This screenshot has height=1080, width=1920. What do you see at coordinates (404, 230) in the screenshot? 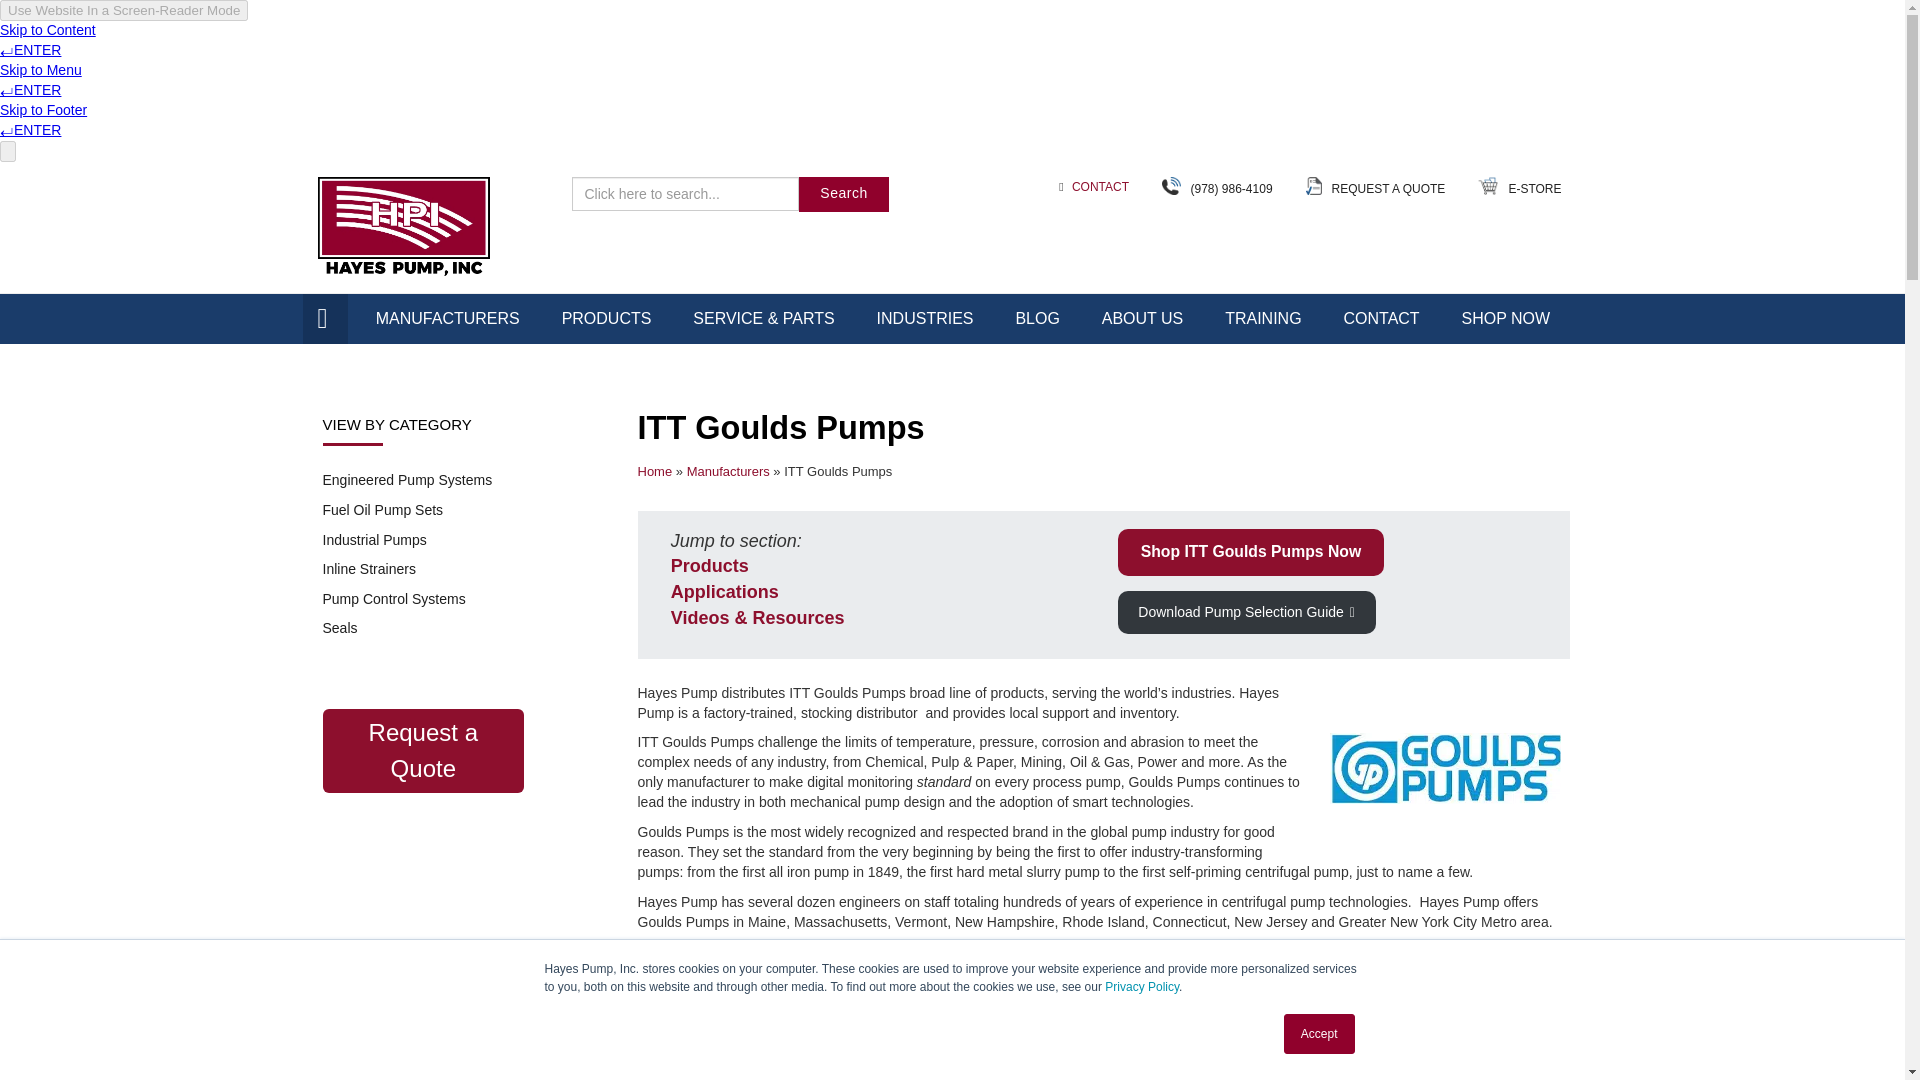
I see `Hayes Pump` at bounding box center [404, 230].